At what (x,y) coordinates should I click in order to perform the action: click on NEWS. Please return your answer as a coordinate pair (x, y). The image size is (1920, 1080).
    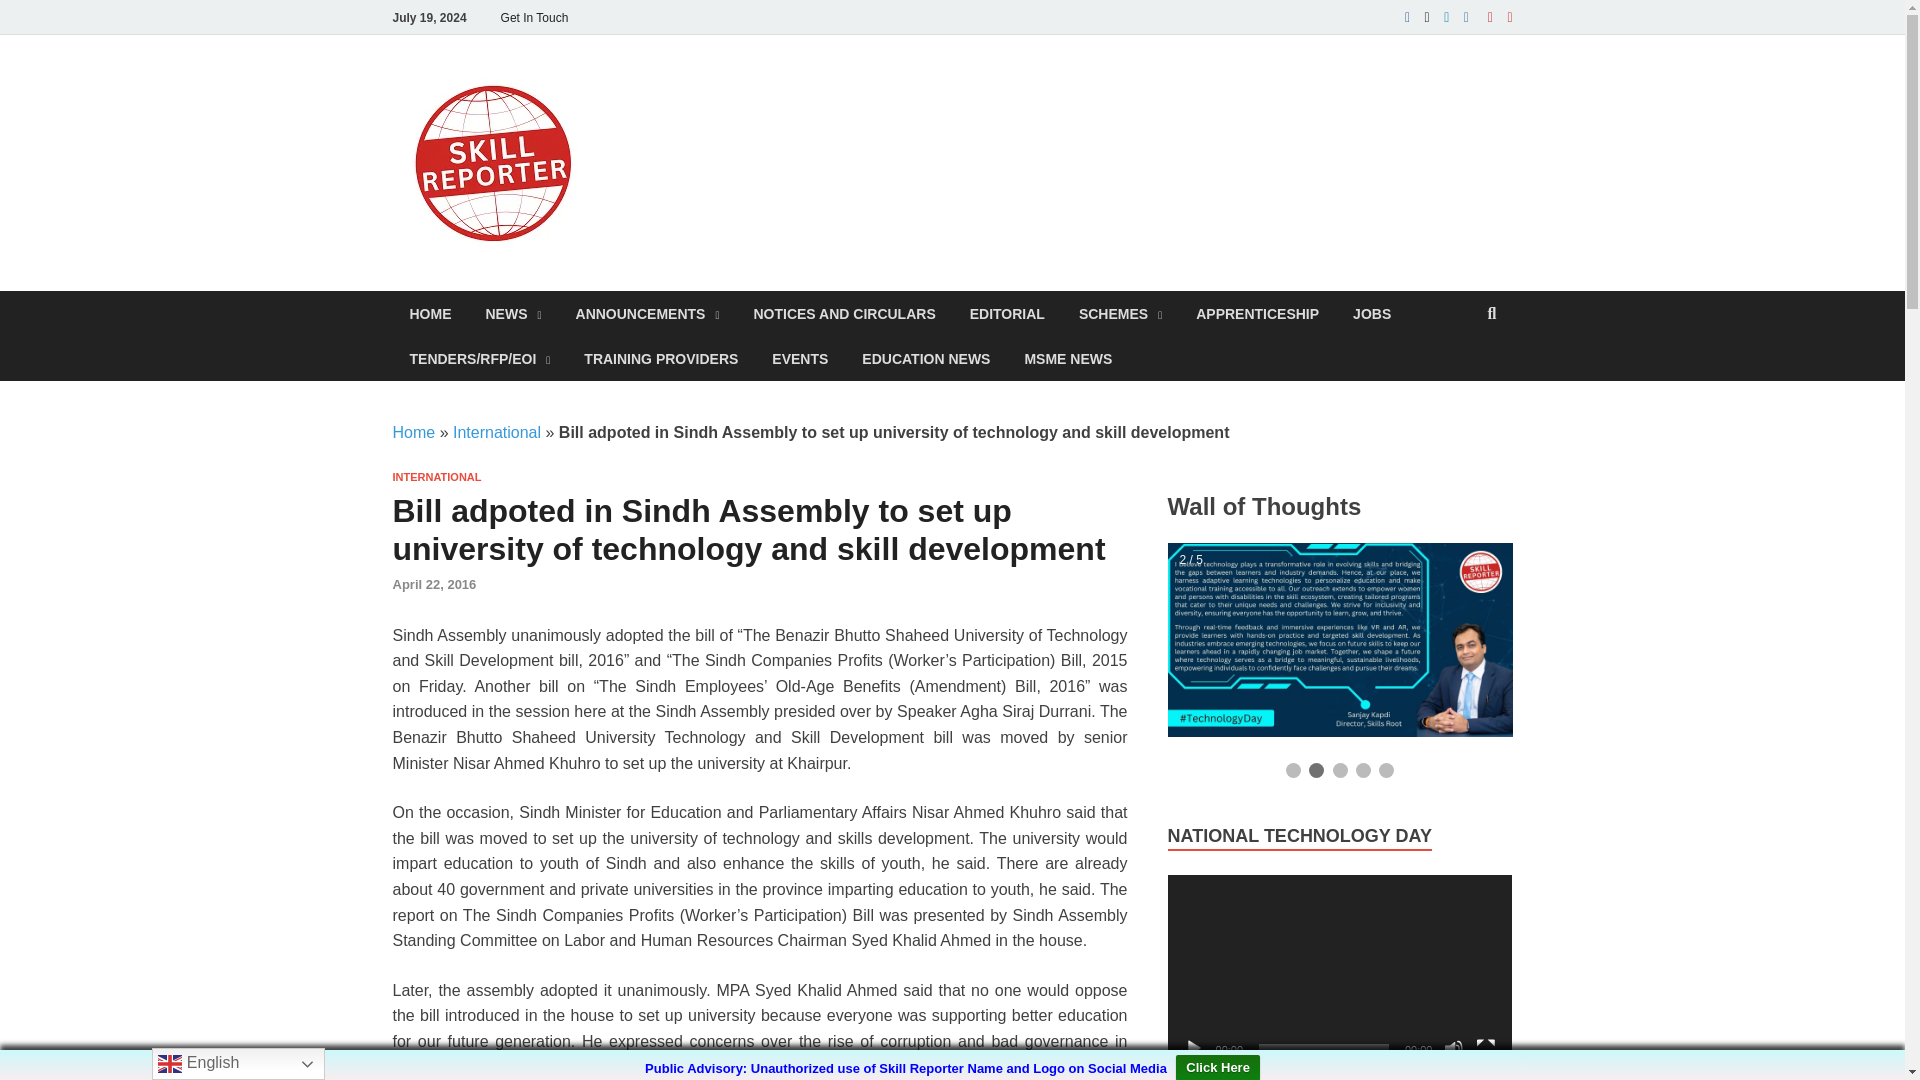
    Looking at the image, I should click on (513, 312).